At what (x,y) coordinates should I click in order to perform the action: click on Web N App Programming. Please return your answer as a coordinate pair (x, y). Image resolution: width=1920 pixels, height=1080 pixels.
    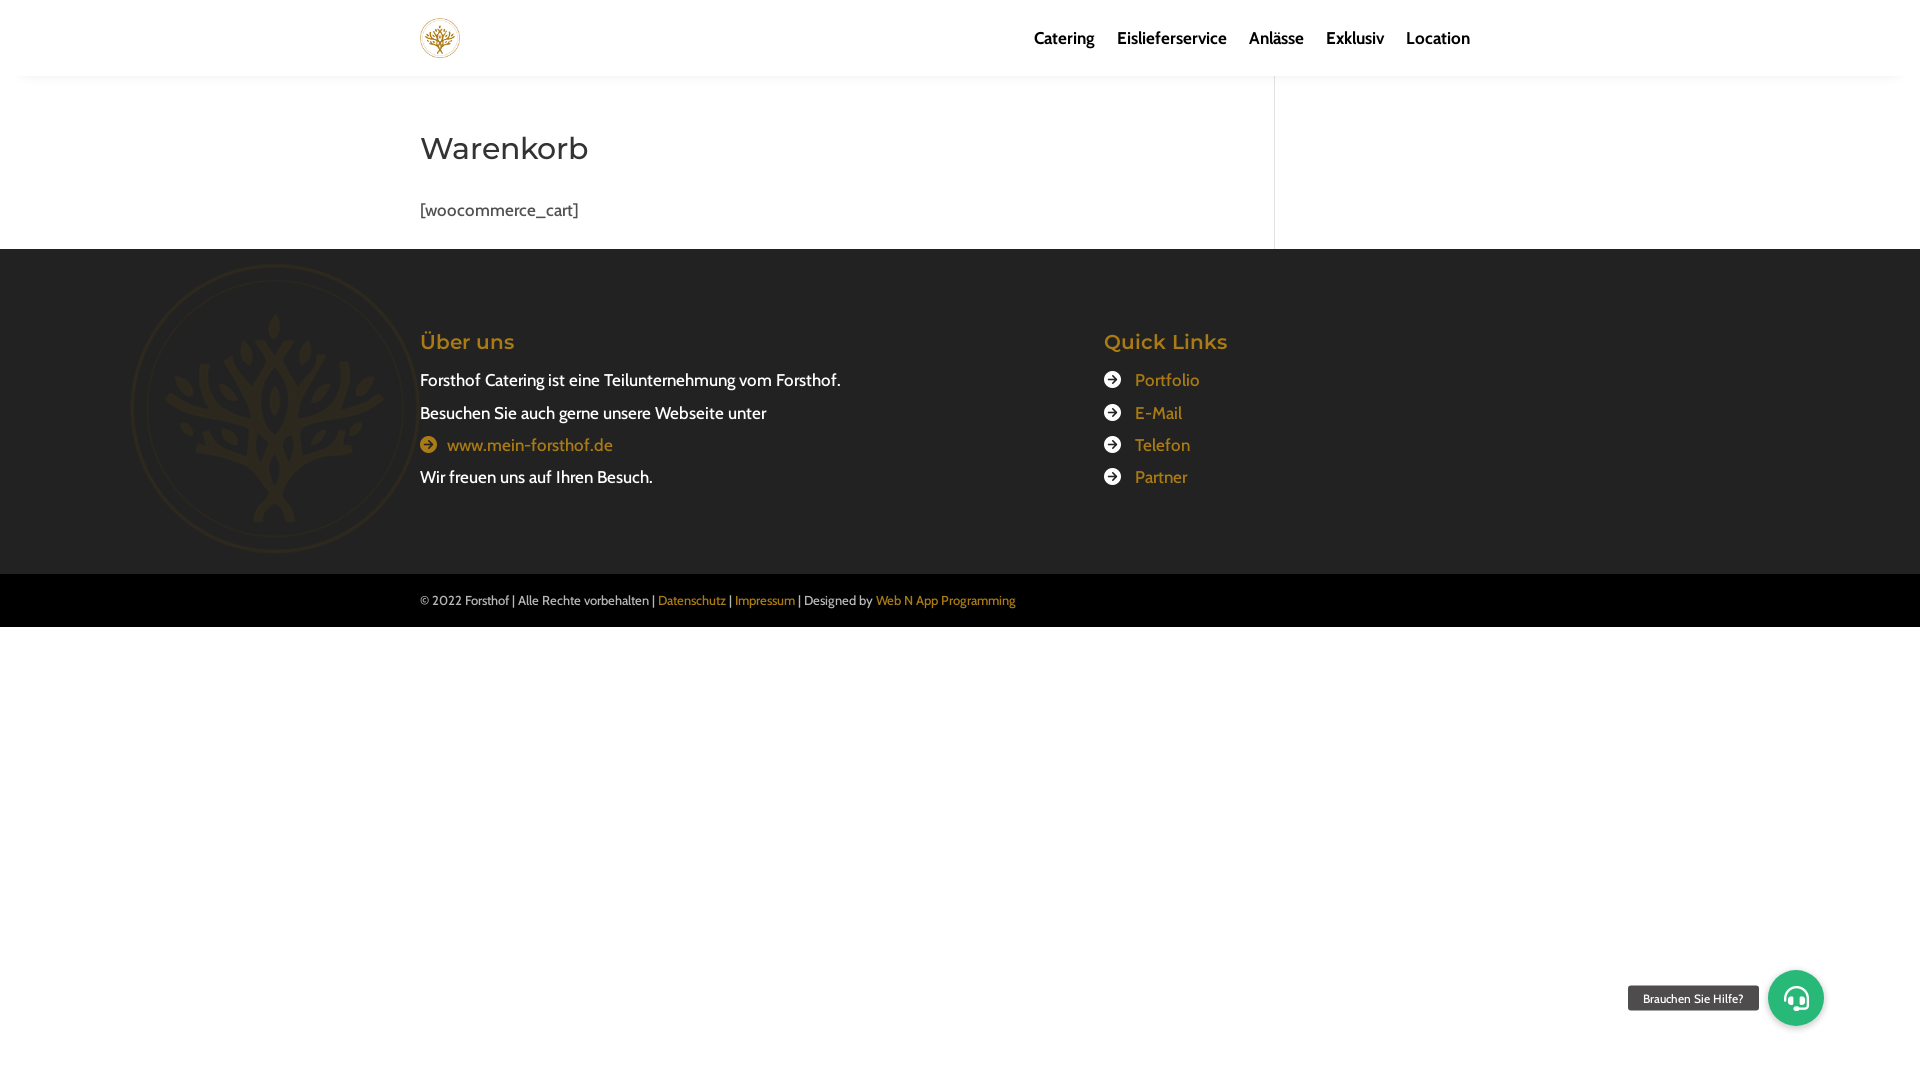
    Looking at the image, I should click on (946, 600).